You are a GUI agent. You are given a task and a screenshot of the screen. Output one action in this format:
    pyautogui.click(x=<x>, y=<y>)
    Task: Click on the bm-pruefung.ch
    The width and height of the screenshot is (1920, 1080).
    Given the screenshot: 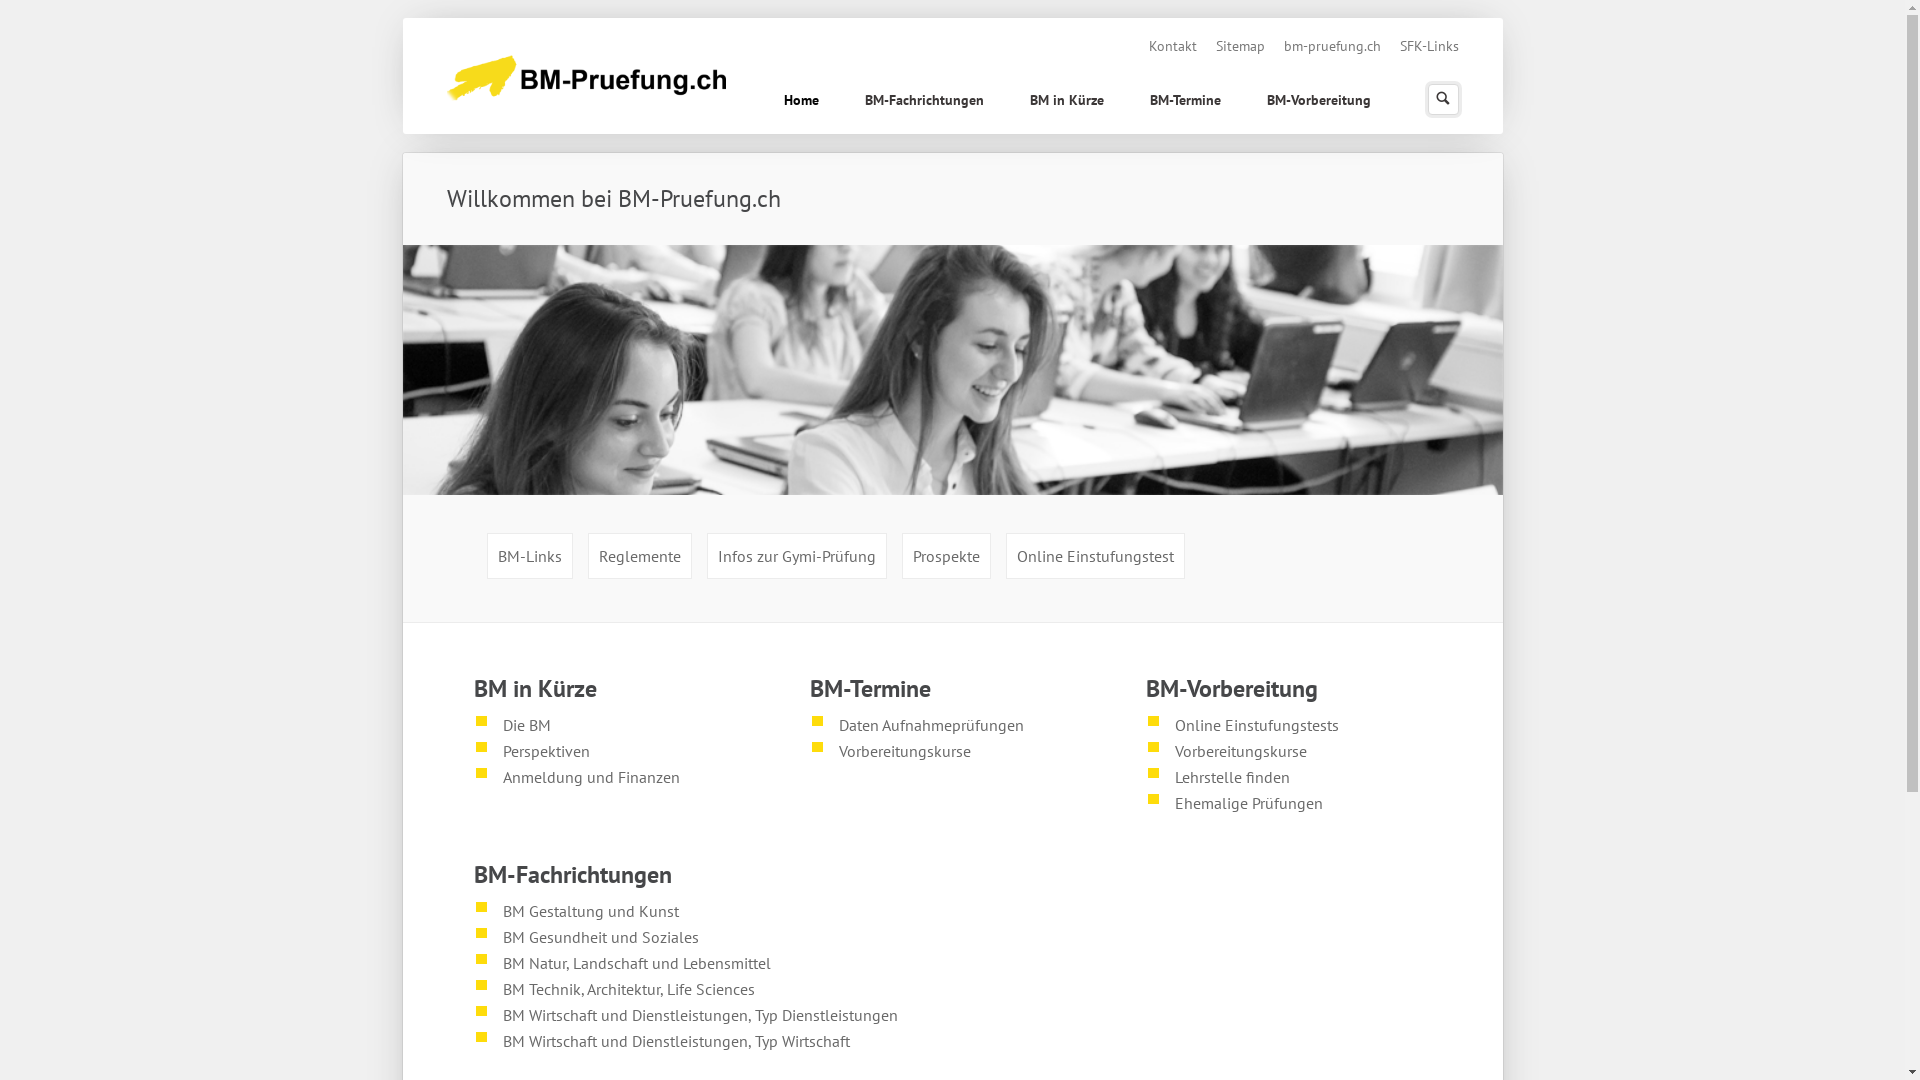 What is the action you would take?
    pyautogui.click(x=1332, y=46)
    